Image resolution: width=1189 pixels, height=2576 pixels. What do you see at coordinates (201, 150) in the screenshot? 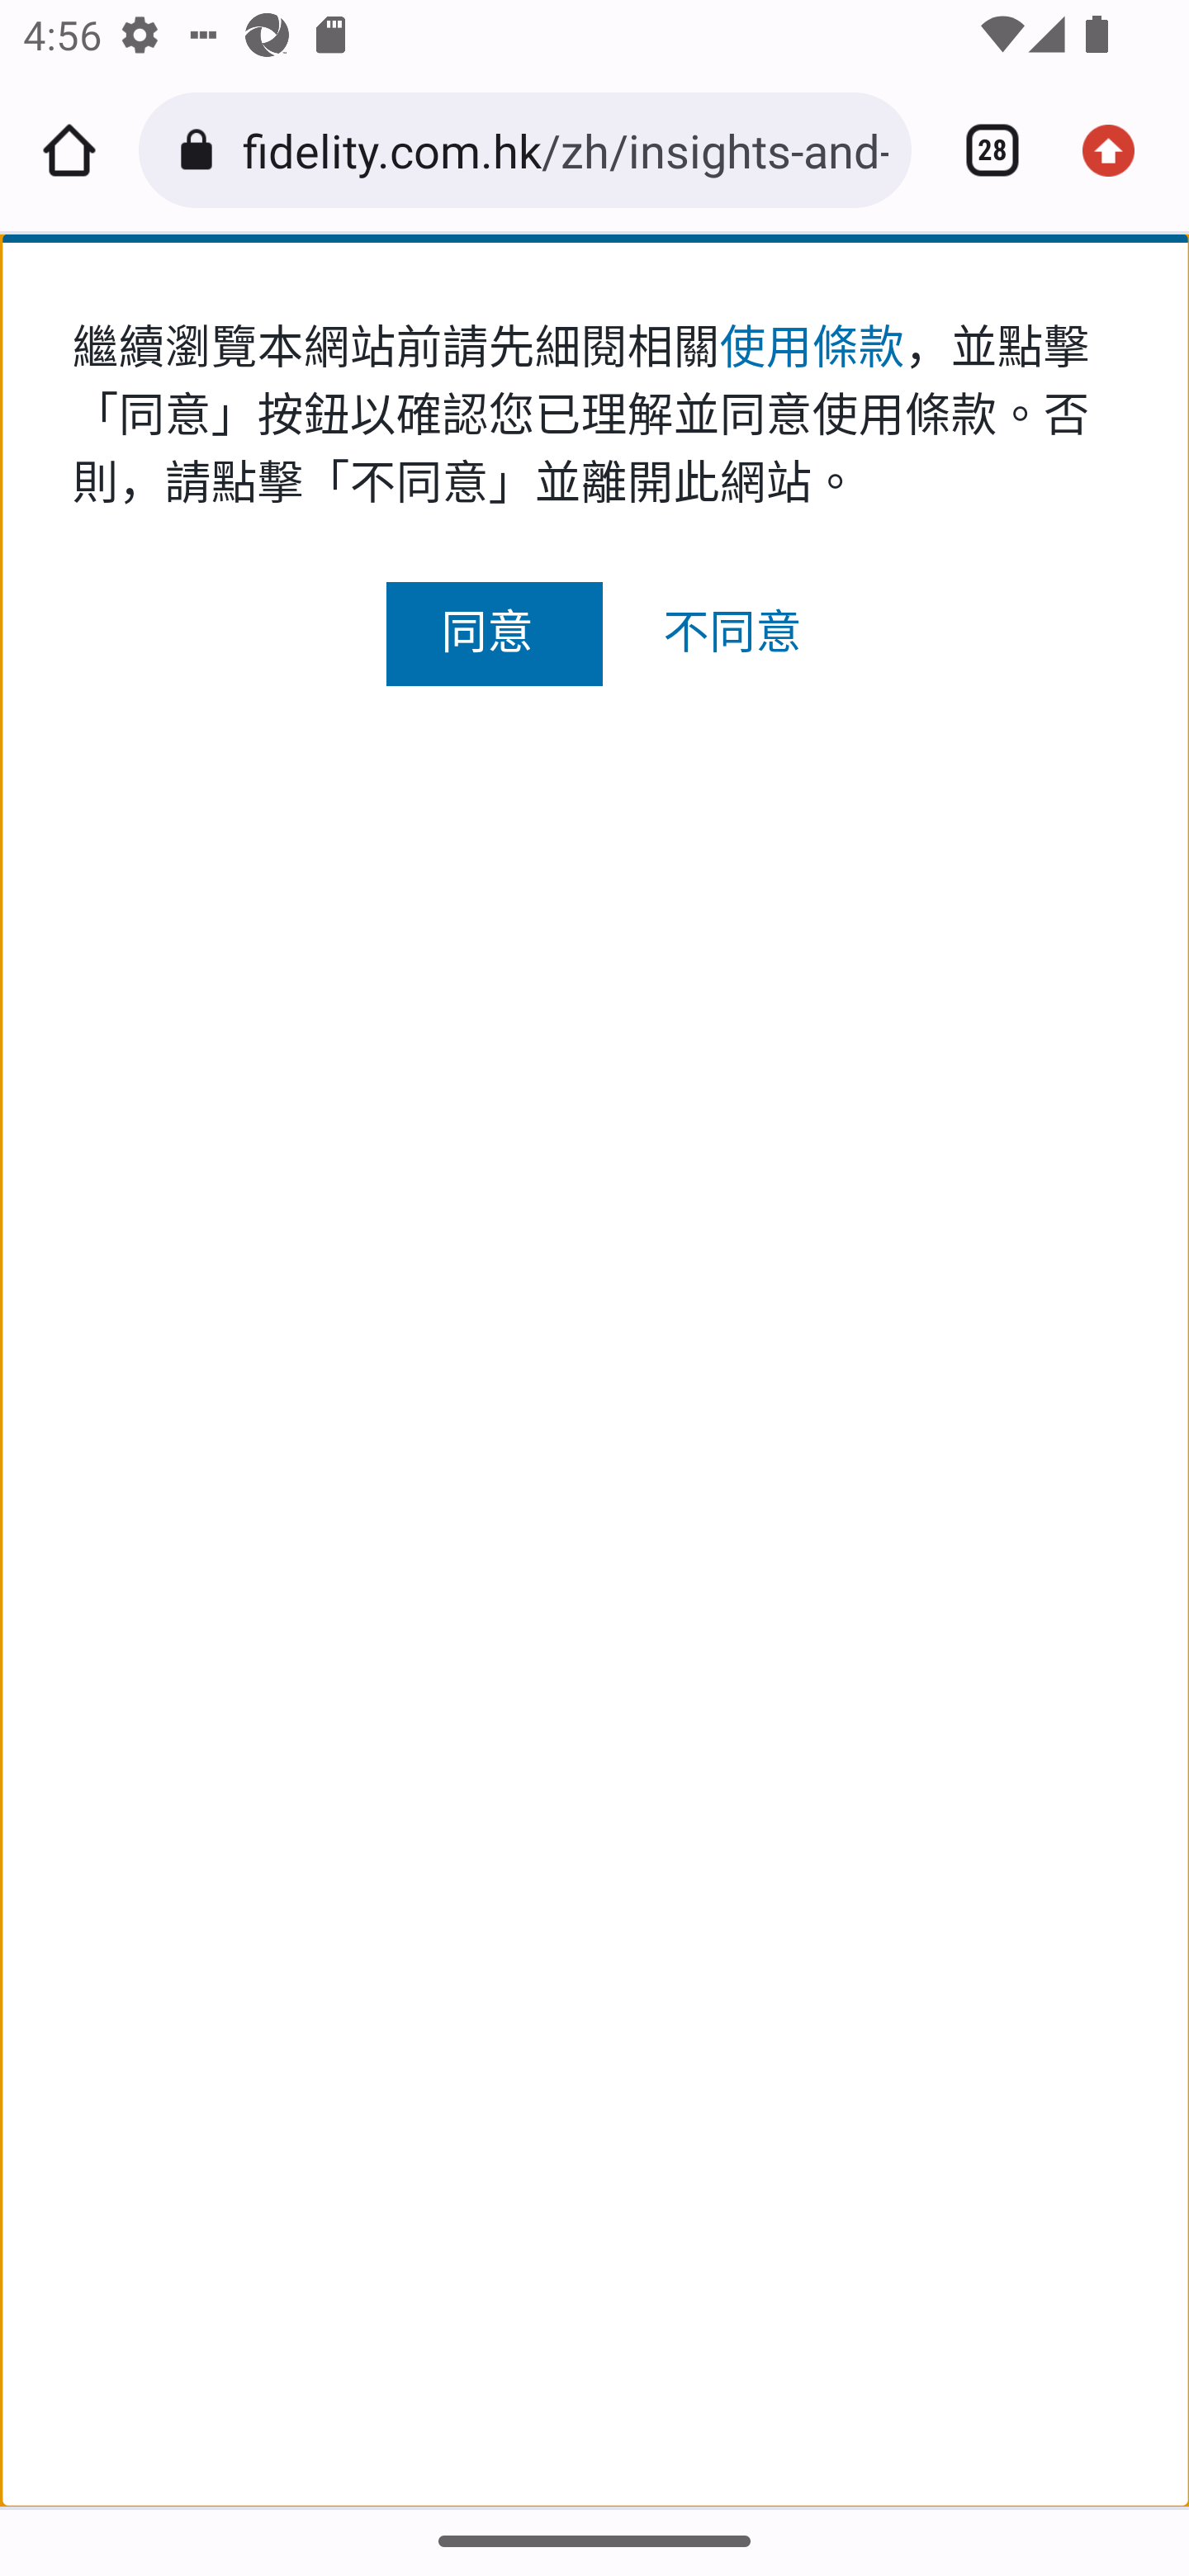
I see `Connection is secure` at bounding box center [201, 150].